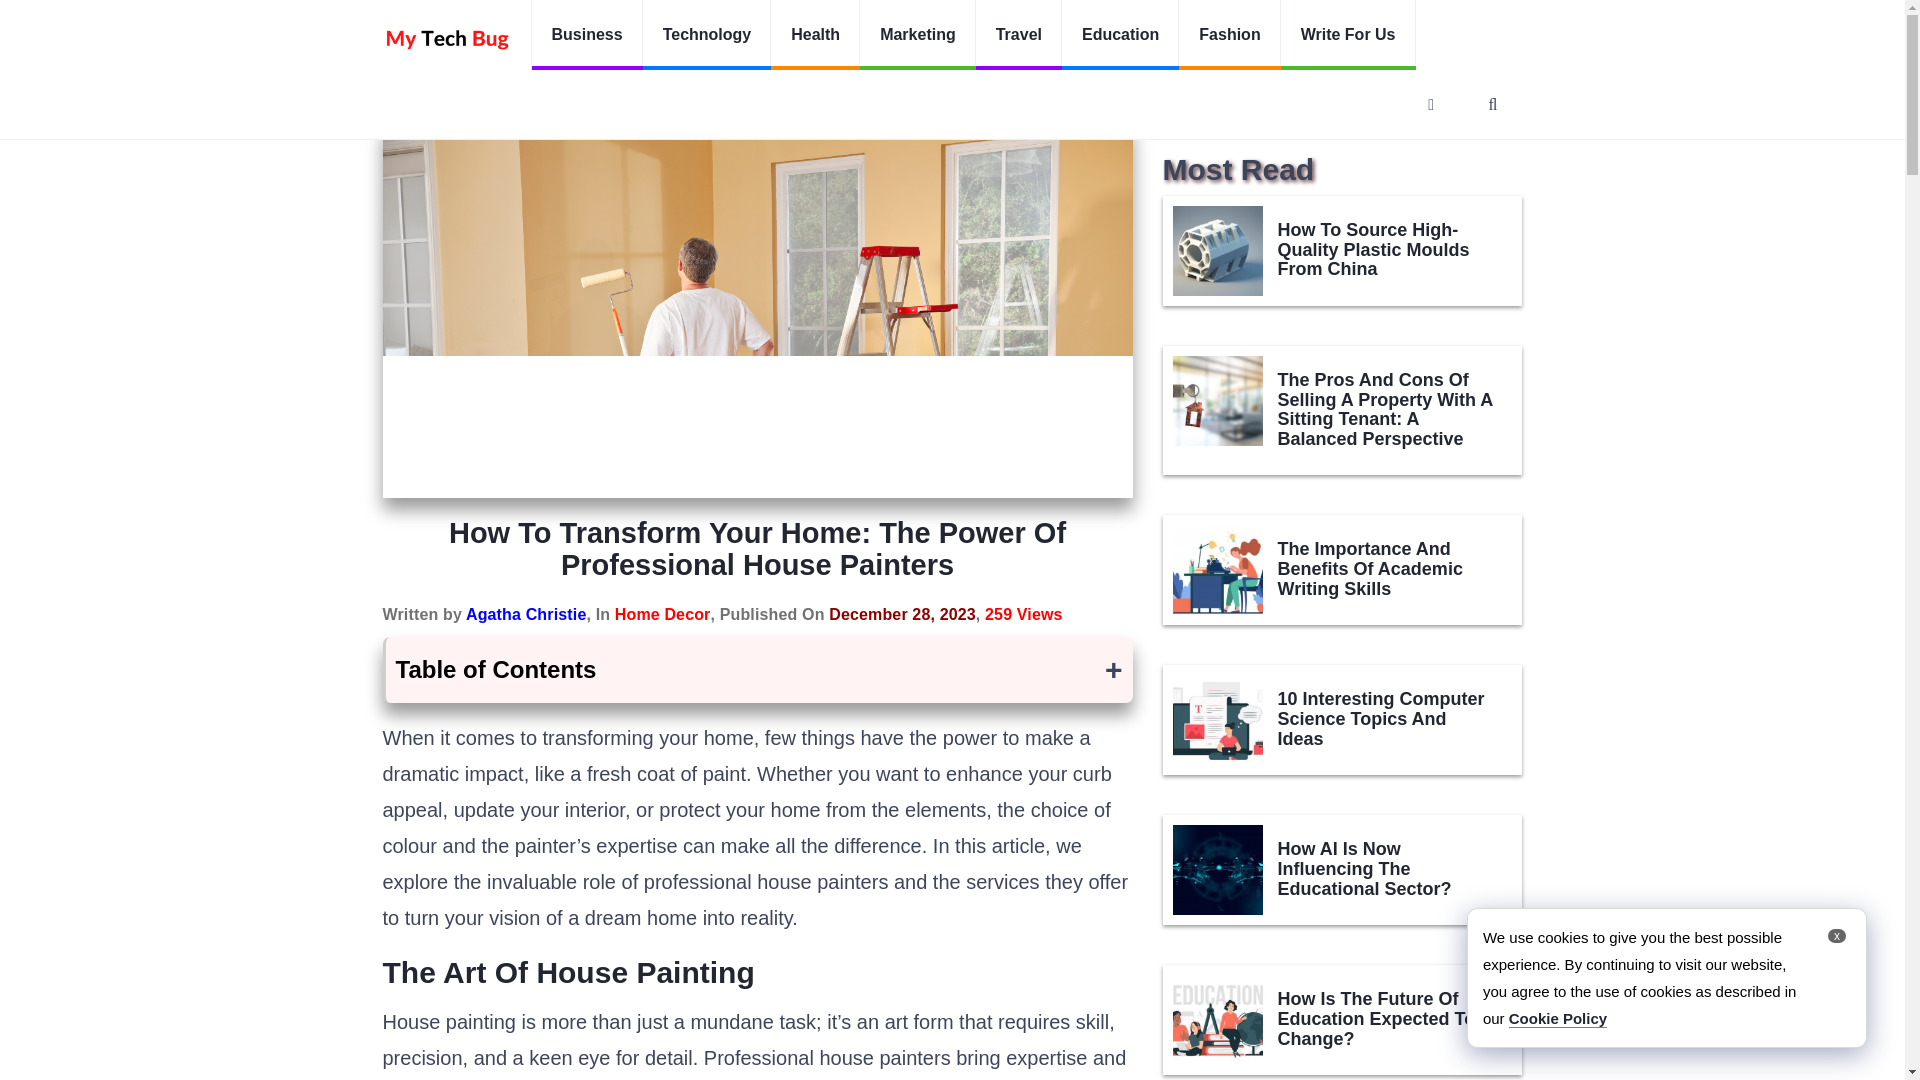  What do you see at coordinates (1558, 1018) in the screenshot?
I see `Cookie Policy` at bounding box center [1558, 1018].